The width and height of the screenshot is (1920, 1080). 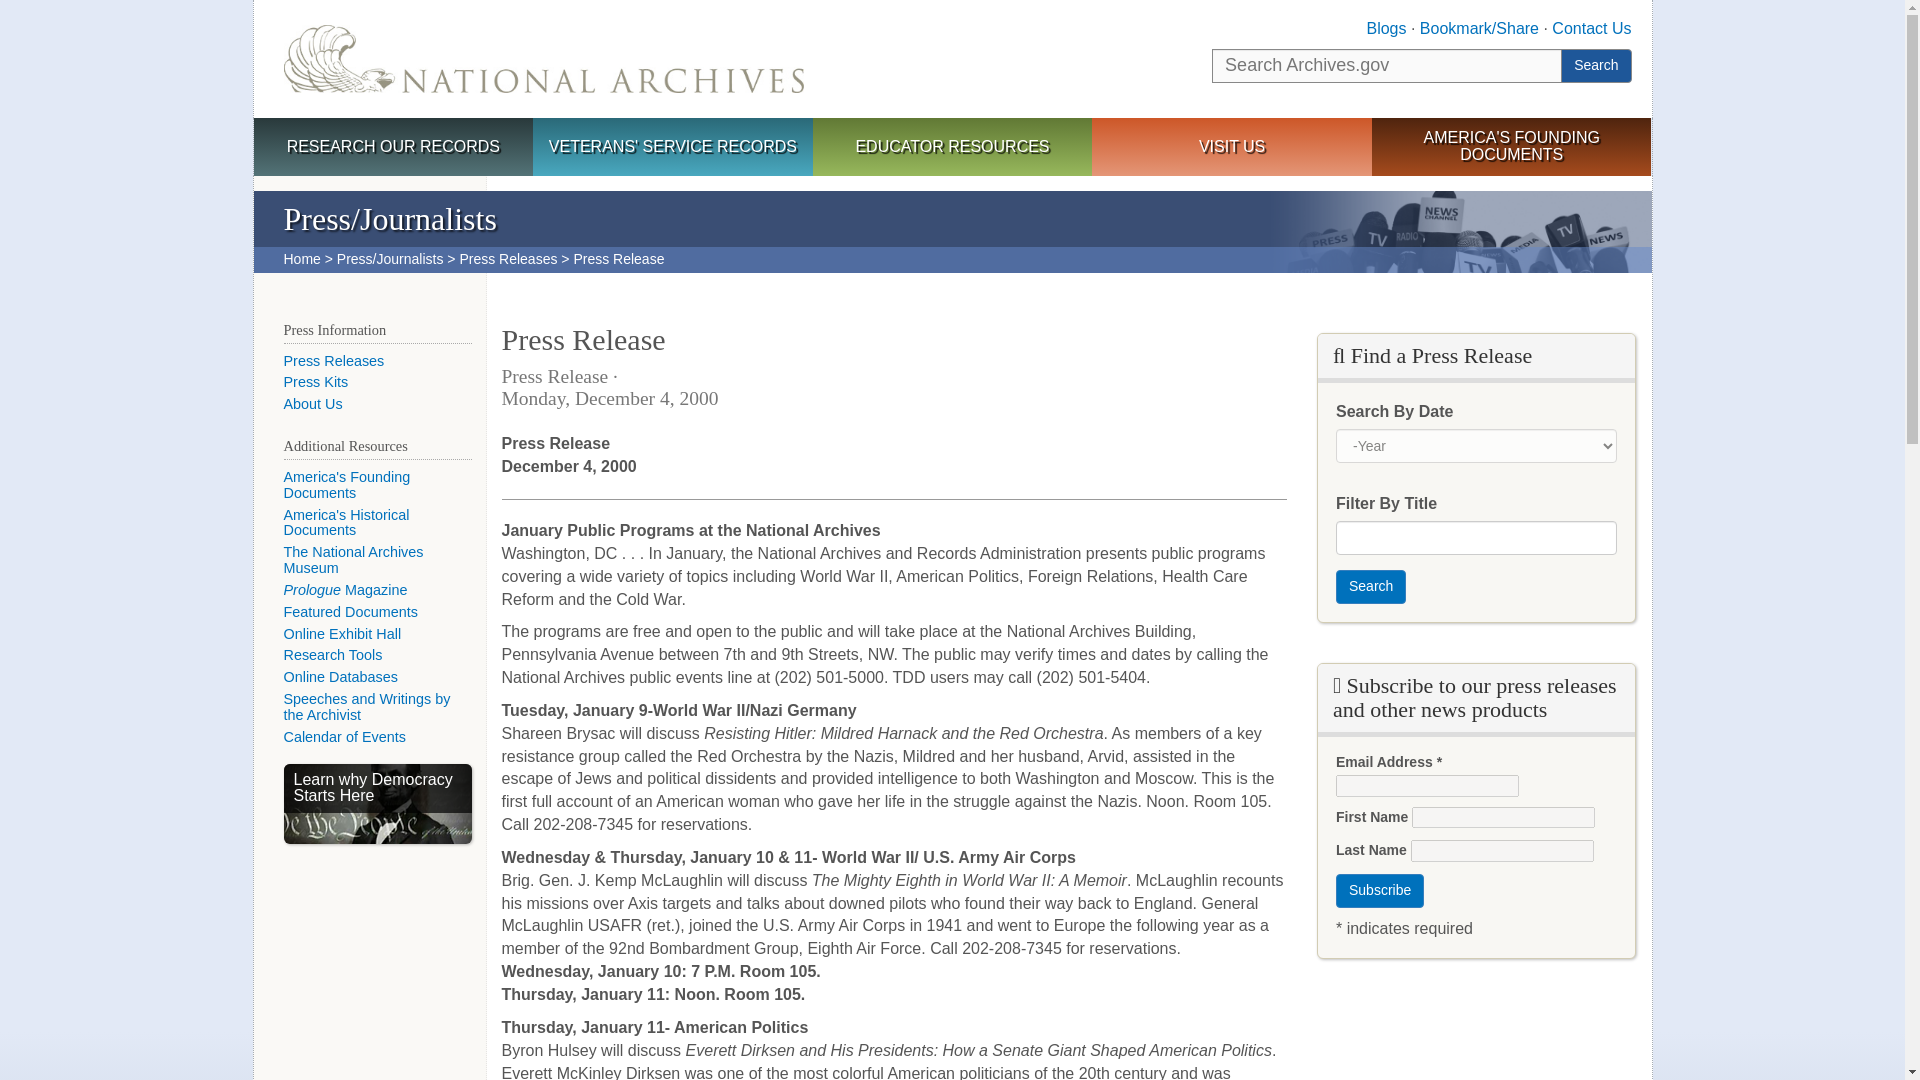 I want to click on VETERANS' SERVICE RECORDS, so click(x=672, y=148).